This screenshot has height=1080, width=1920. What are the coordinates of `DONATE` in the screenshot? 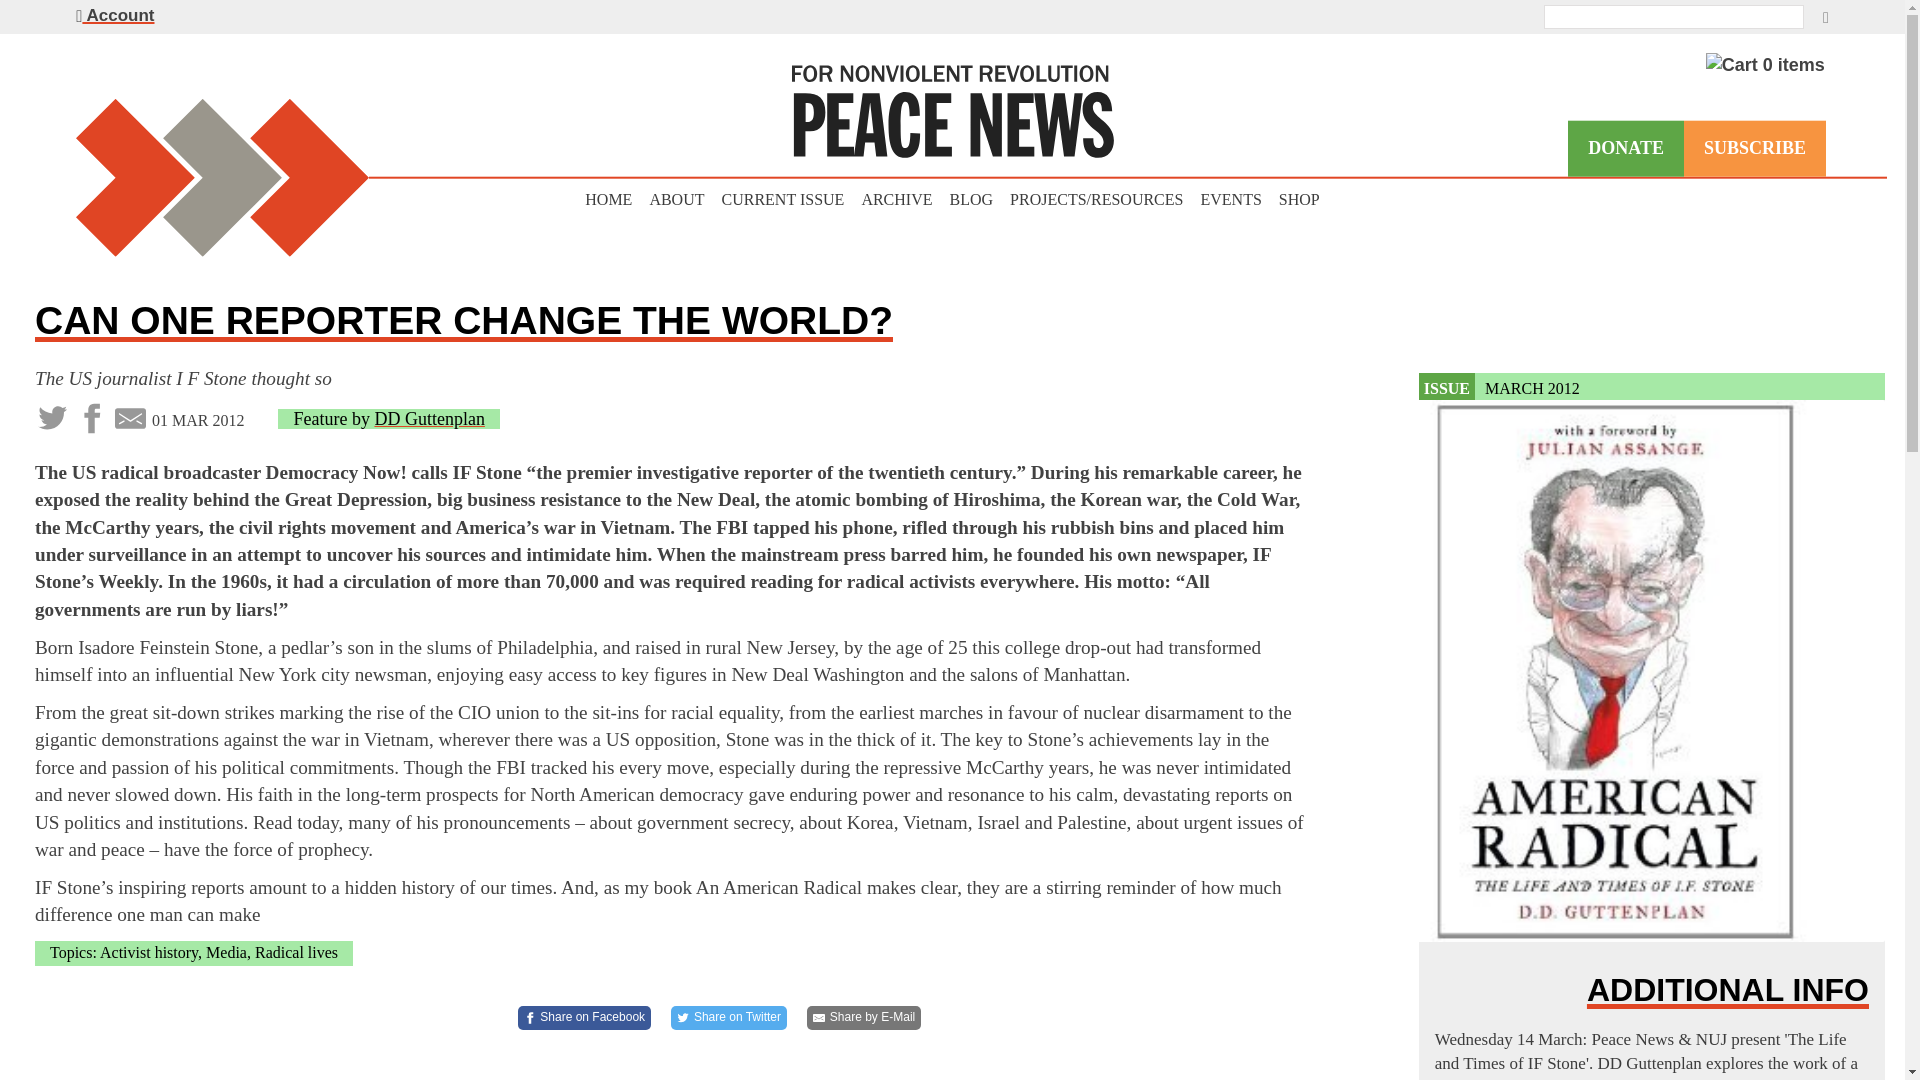 It's located at (1626, 148).